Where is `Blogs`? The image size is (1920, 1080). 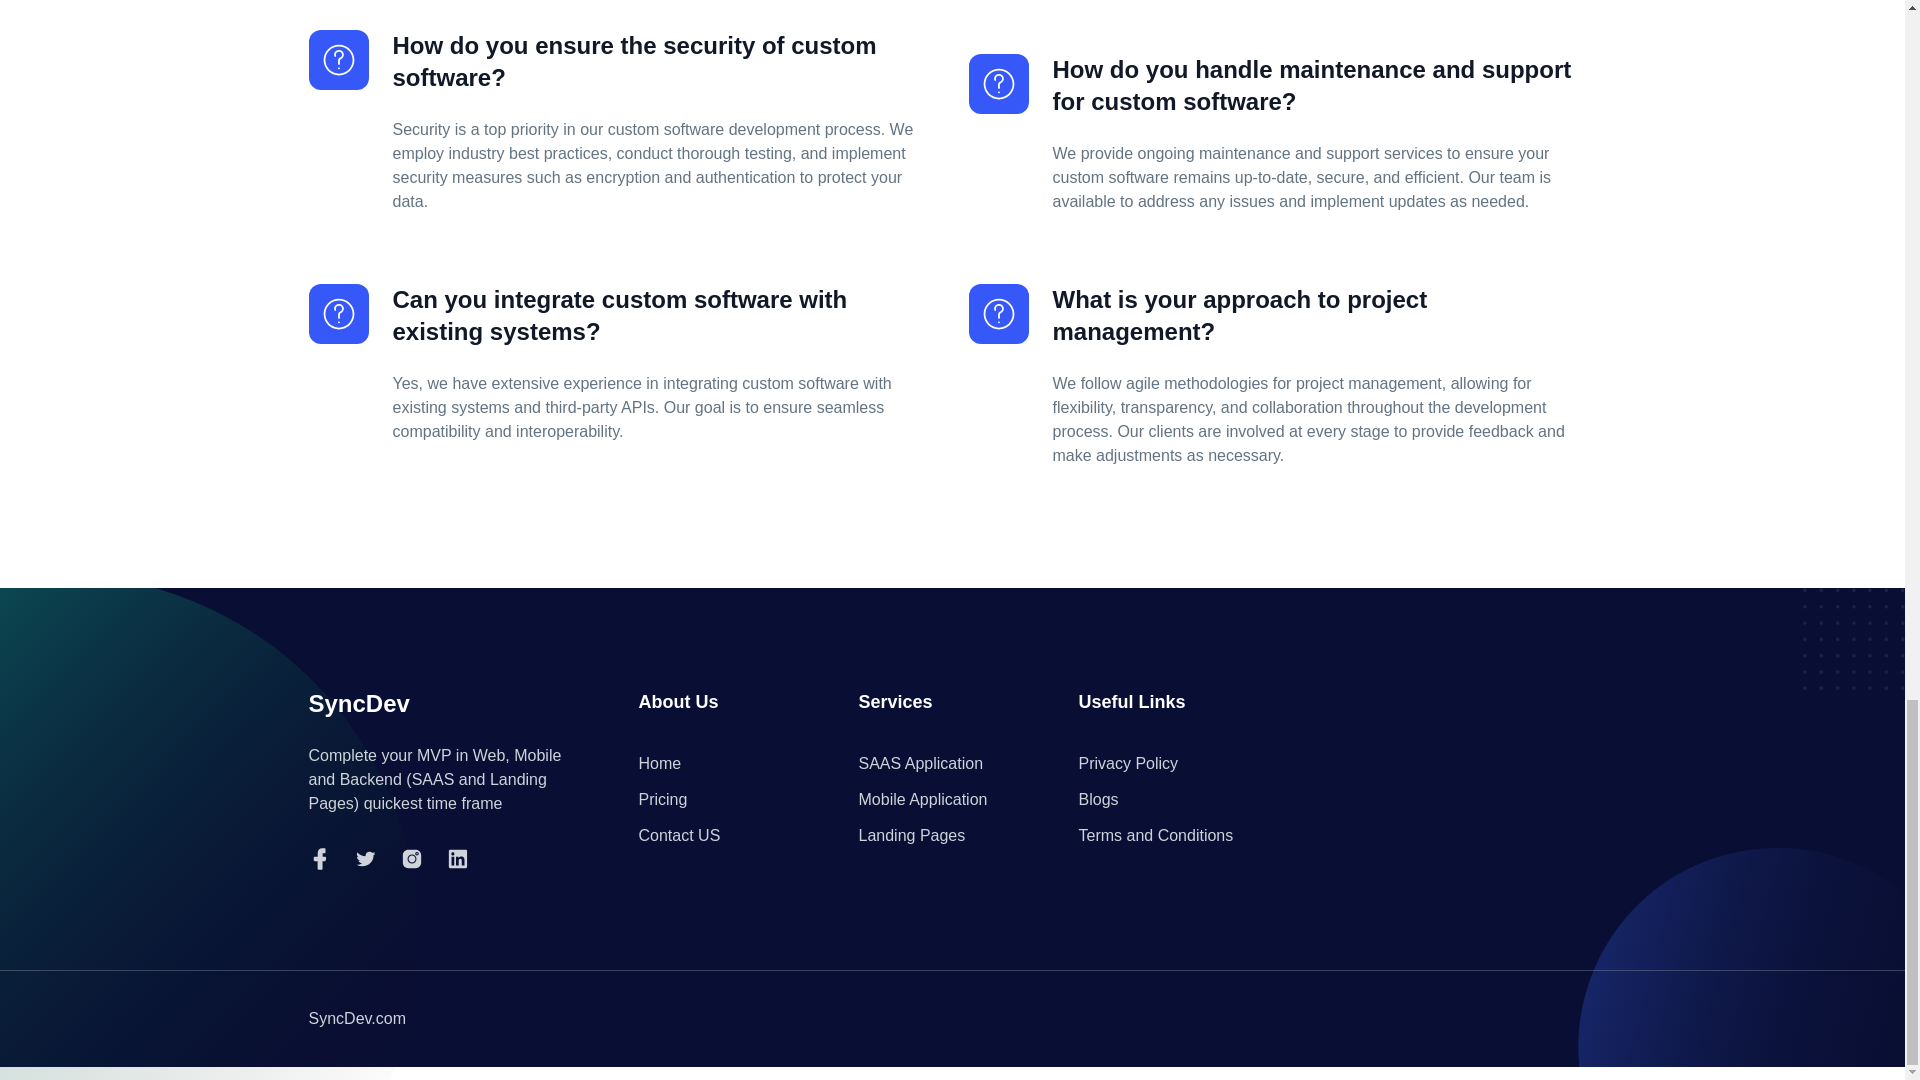
Blogs is located at coordinates (1097, 800).